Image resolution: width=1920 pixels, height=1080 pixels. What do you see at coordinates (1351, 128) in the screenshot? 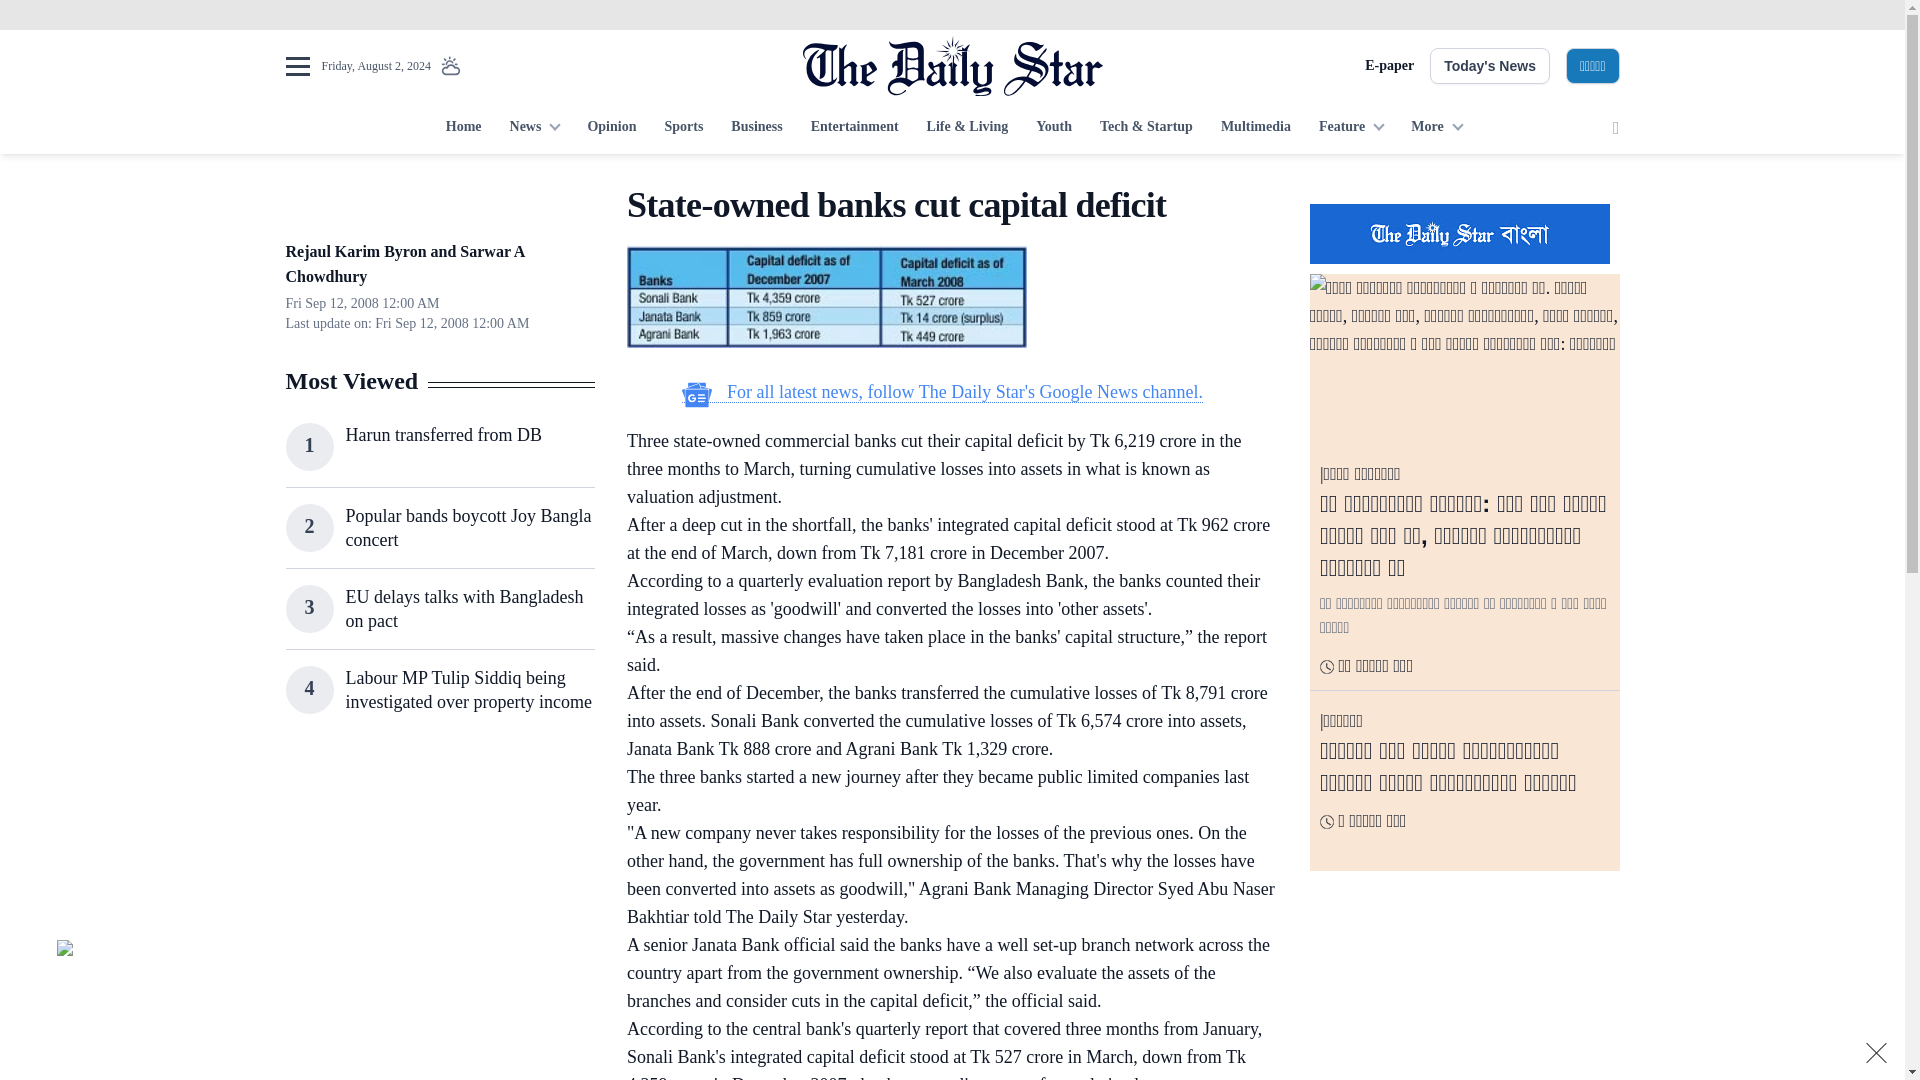
I see `Feature` at bounding box center [1351, 128].